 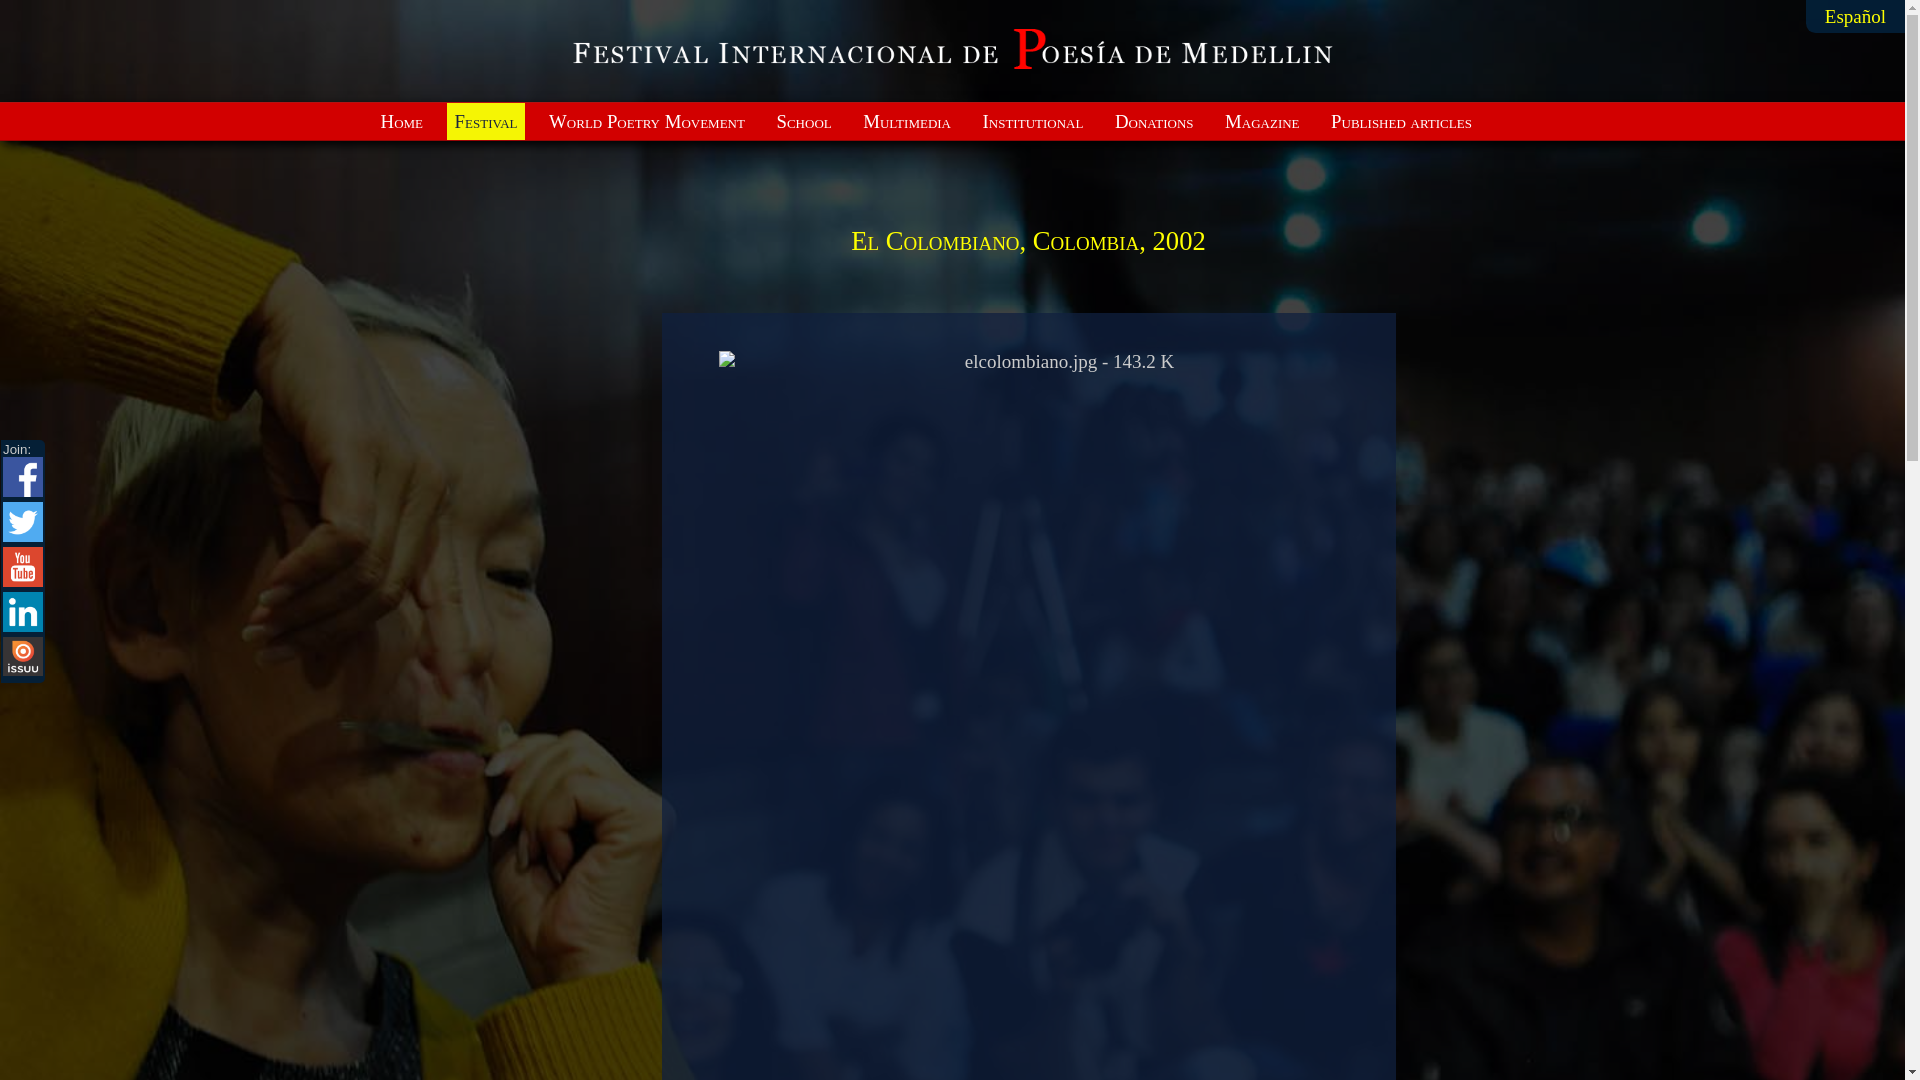 What do you see at coordinates (1154, 121) in the screenshot?
I see `Donations` at bounding box center [1154, 121].